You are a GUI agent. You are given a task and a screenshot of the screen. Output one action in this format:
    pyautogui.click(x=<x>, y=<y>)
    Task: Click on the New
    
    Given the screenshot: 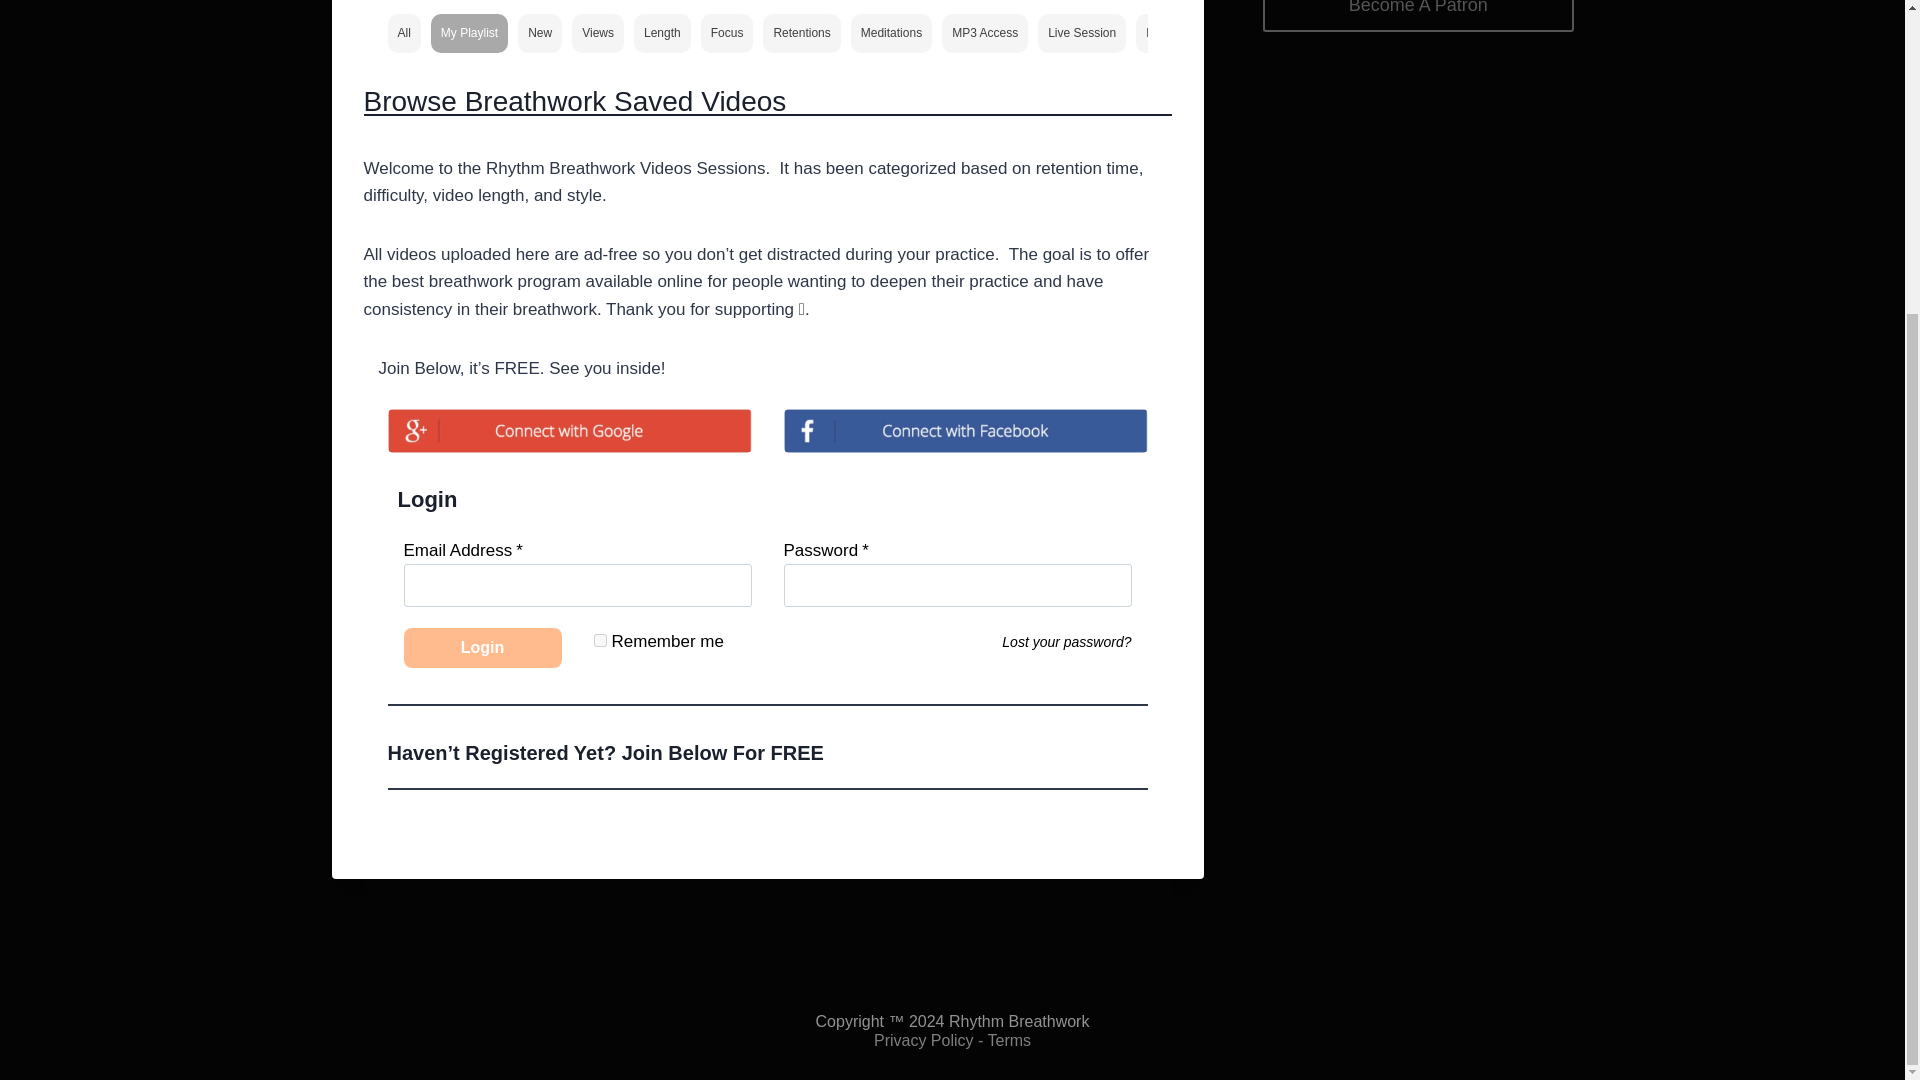 What is the action you would take?
    pyautogui.click(x=540, y=32)
    